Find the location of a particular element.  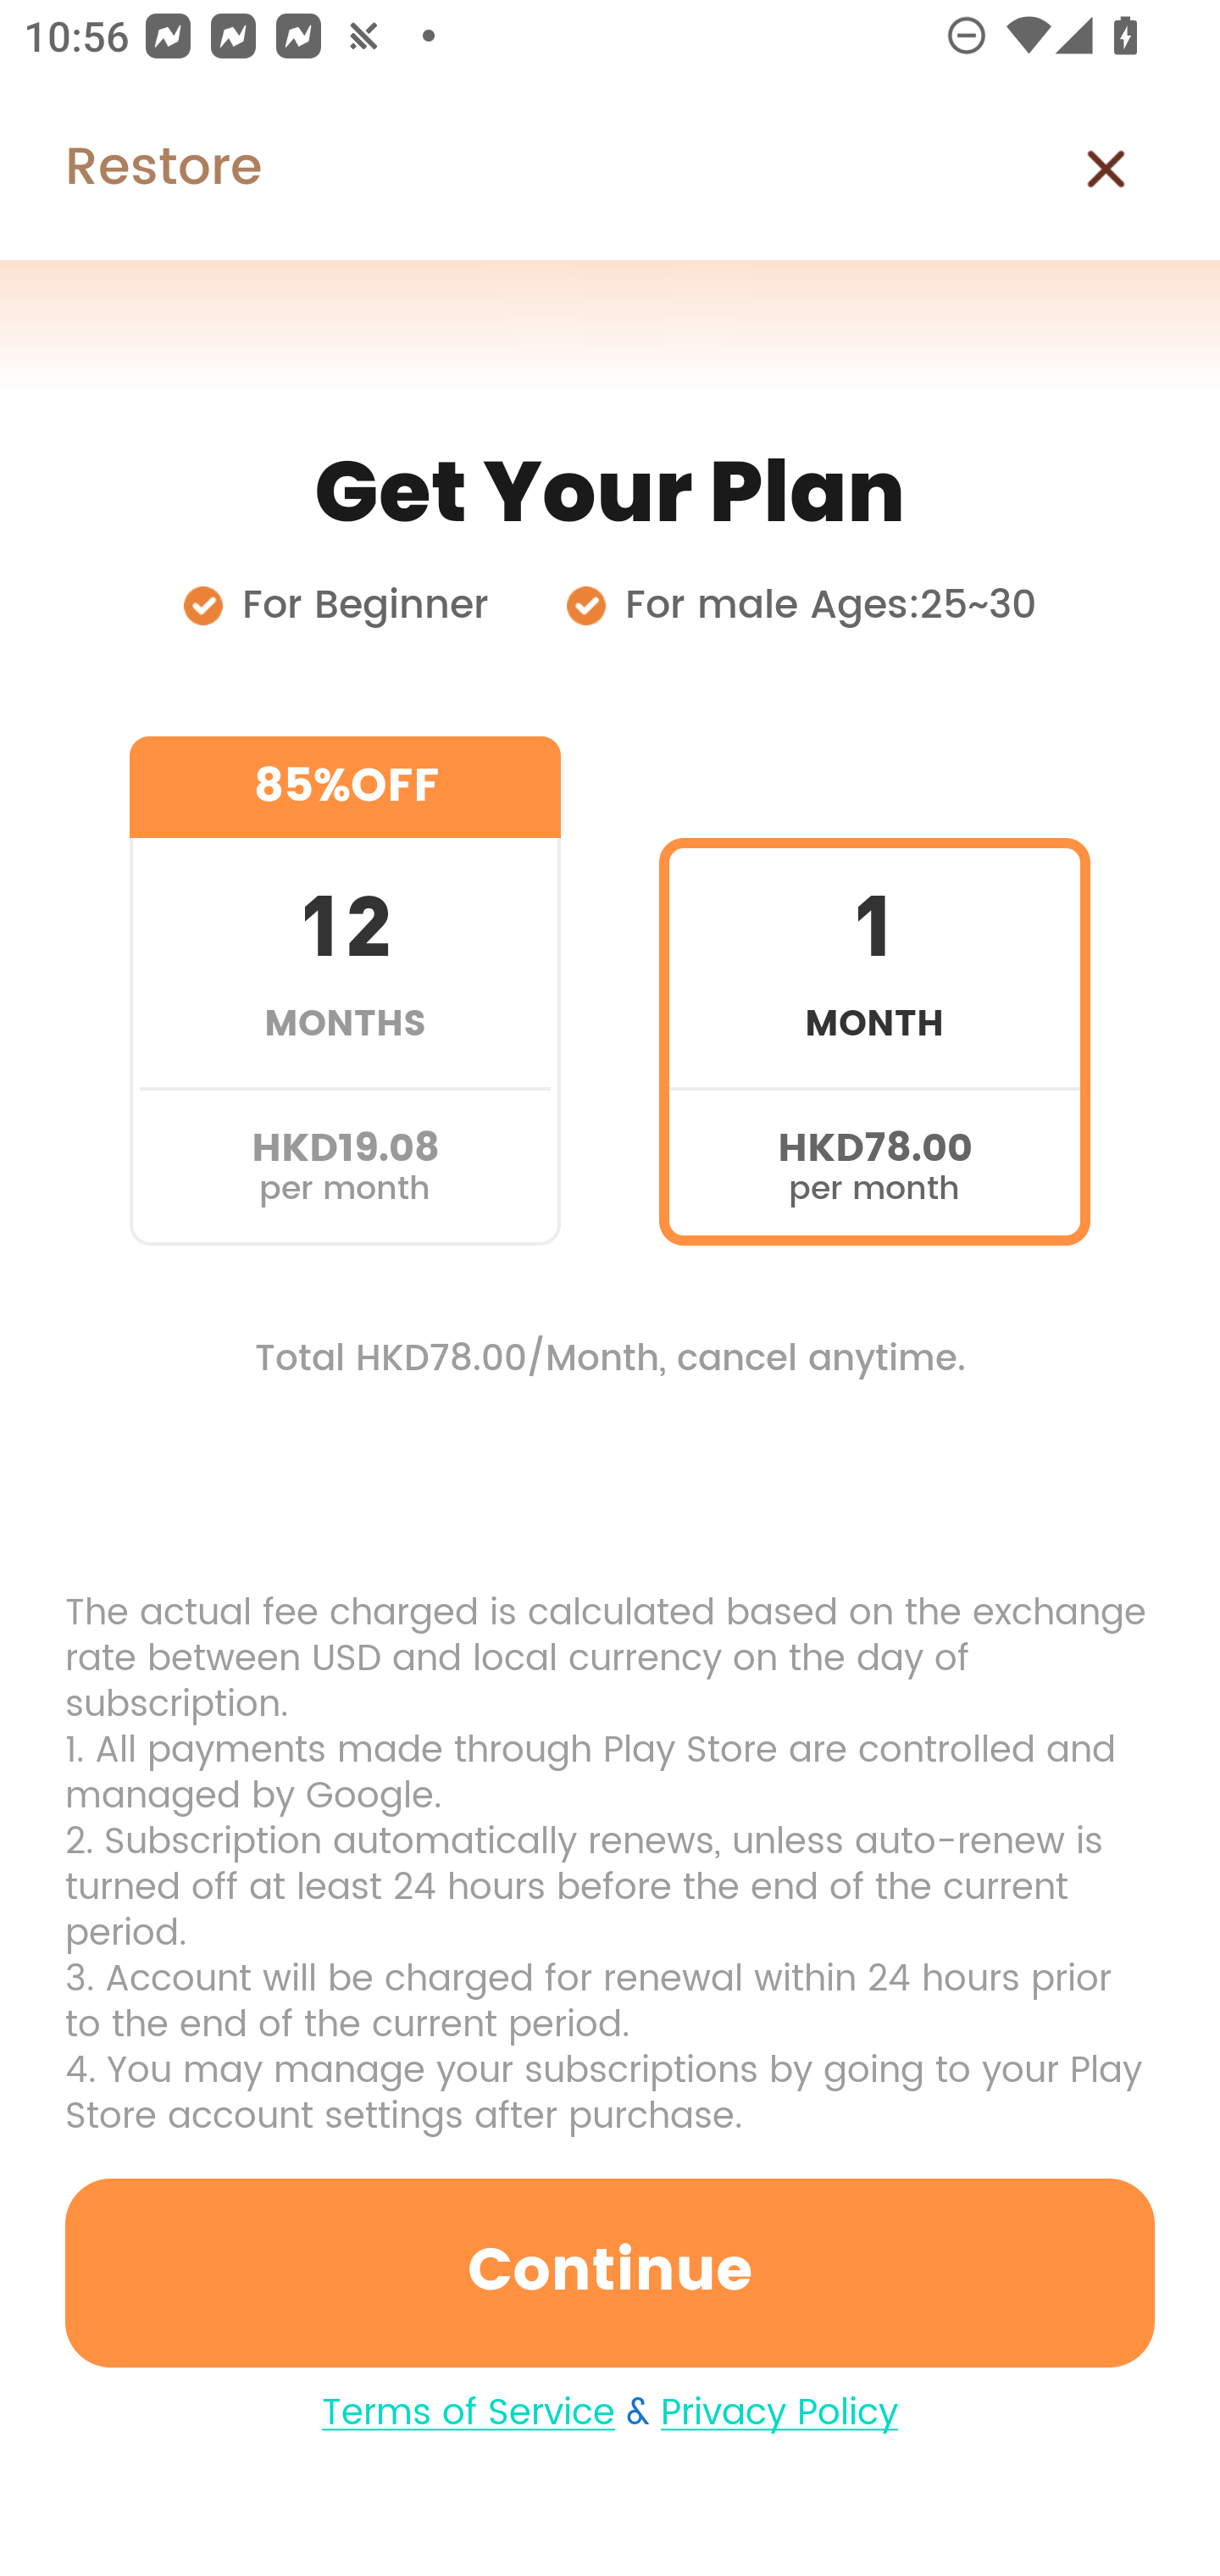

Continue is located at coordinates (610, 2273).